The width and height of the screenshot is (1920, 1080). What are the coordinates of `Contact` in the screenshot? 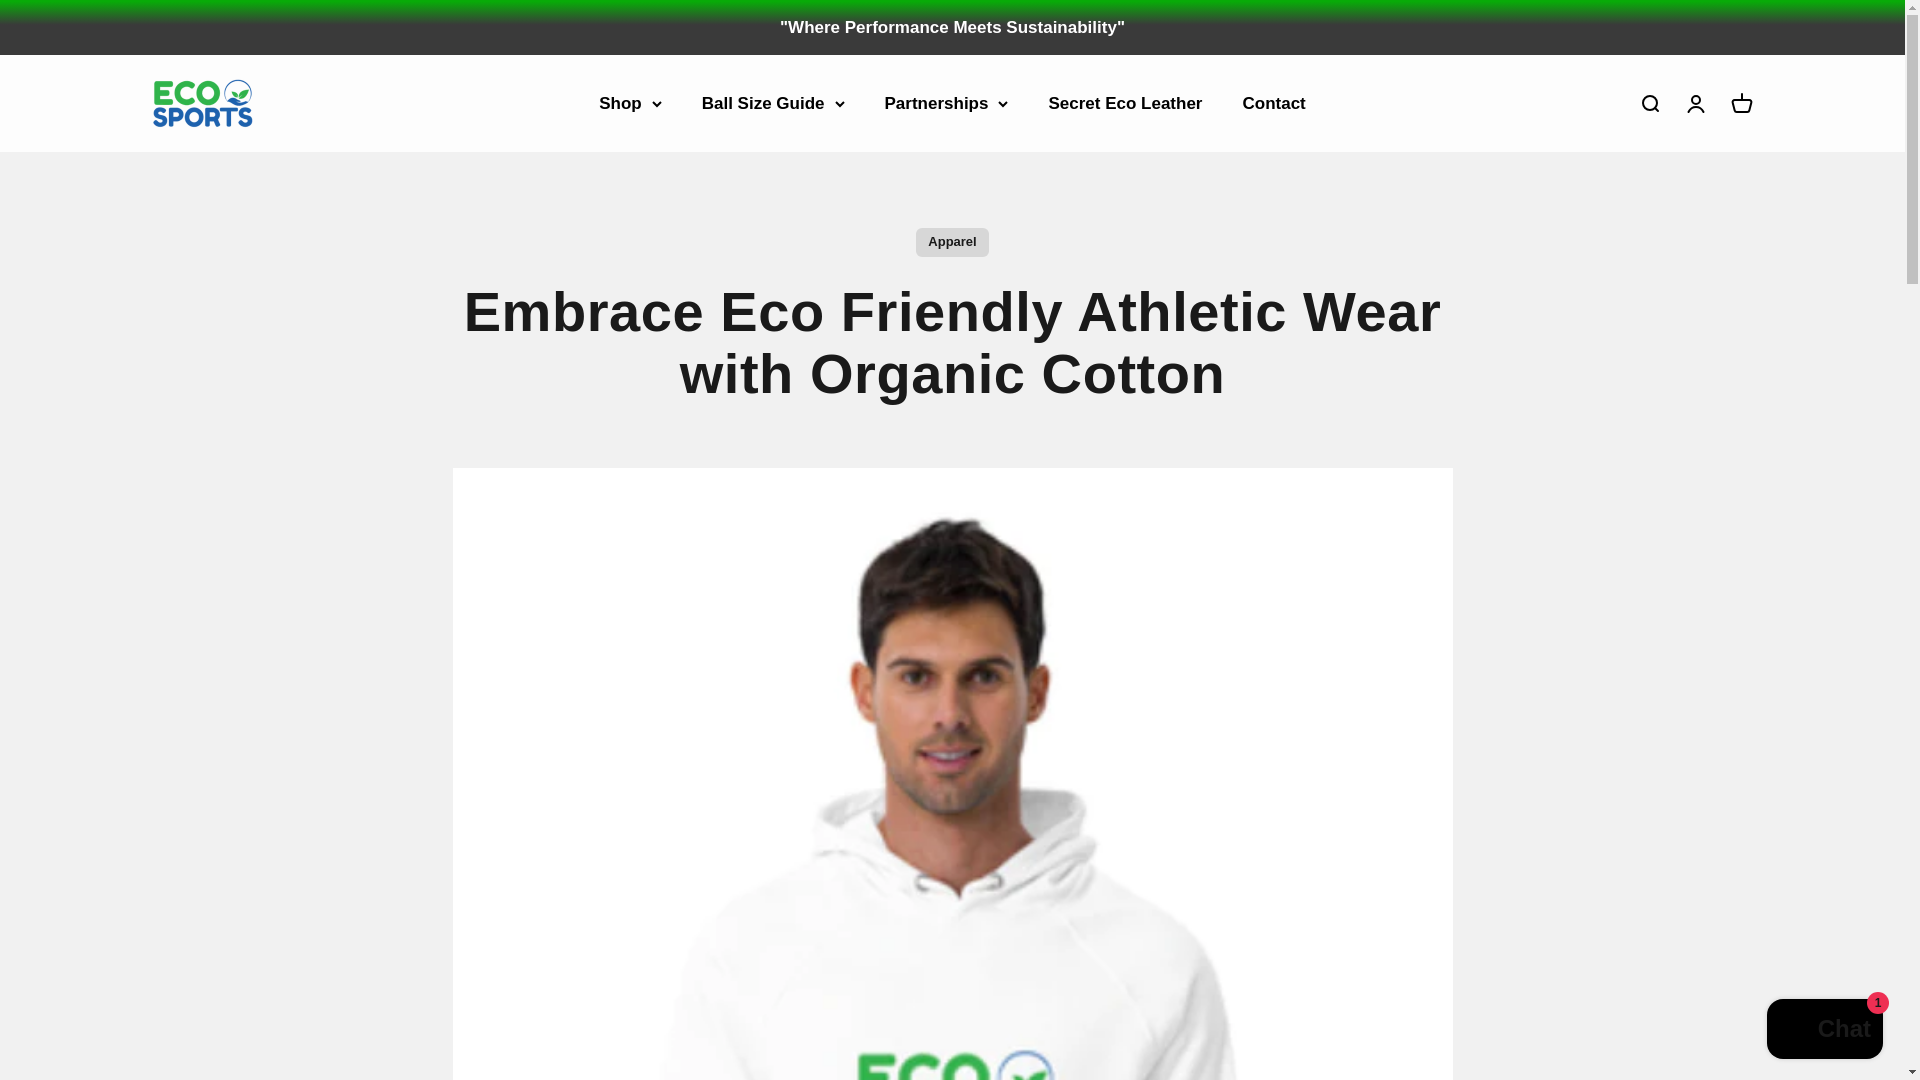 It's located at (1274, 103).